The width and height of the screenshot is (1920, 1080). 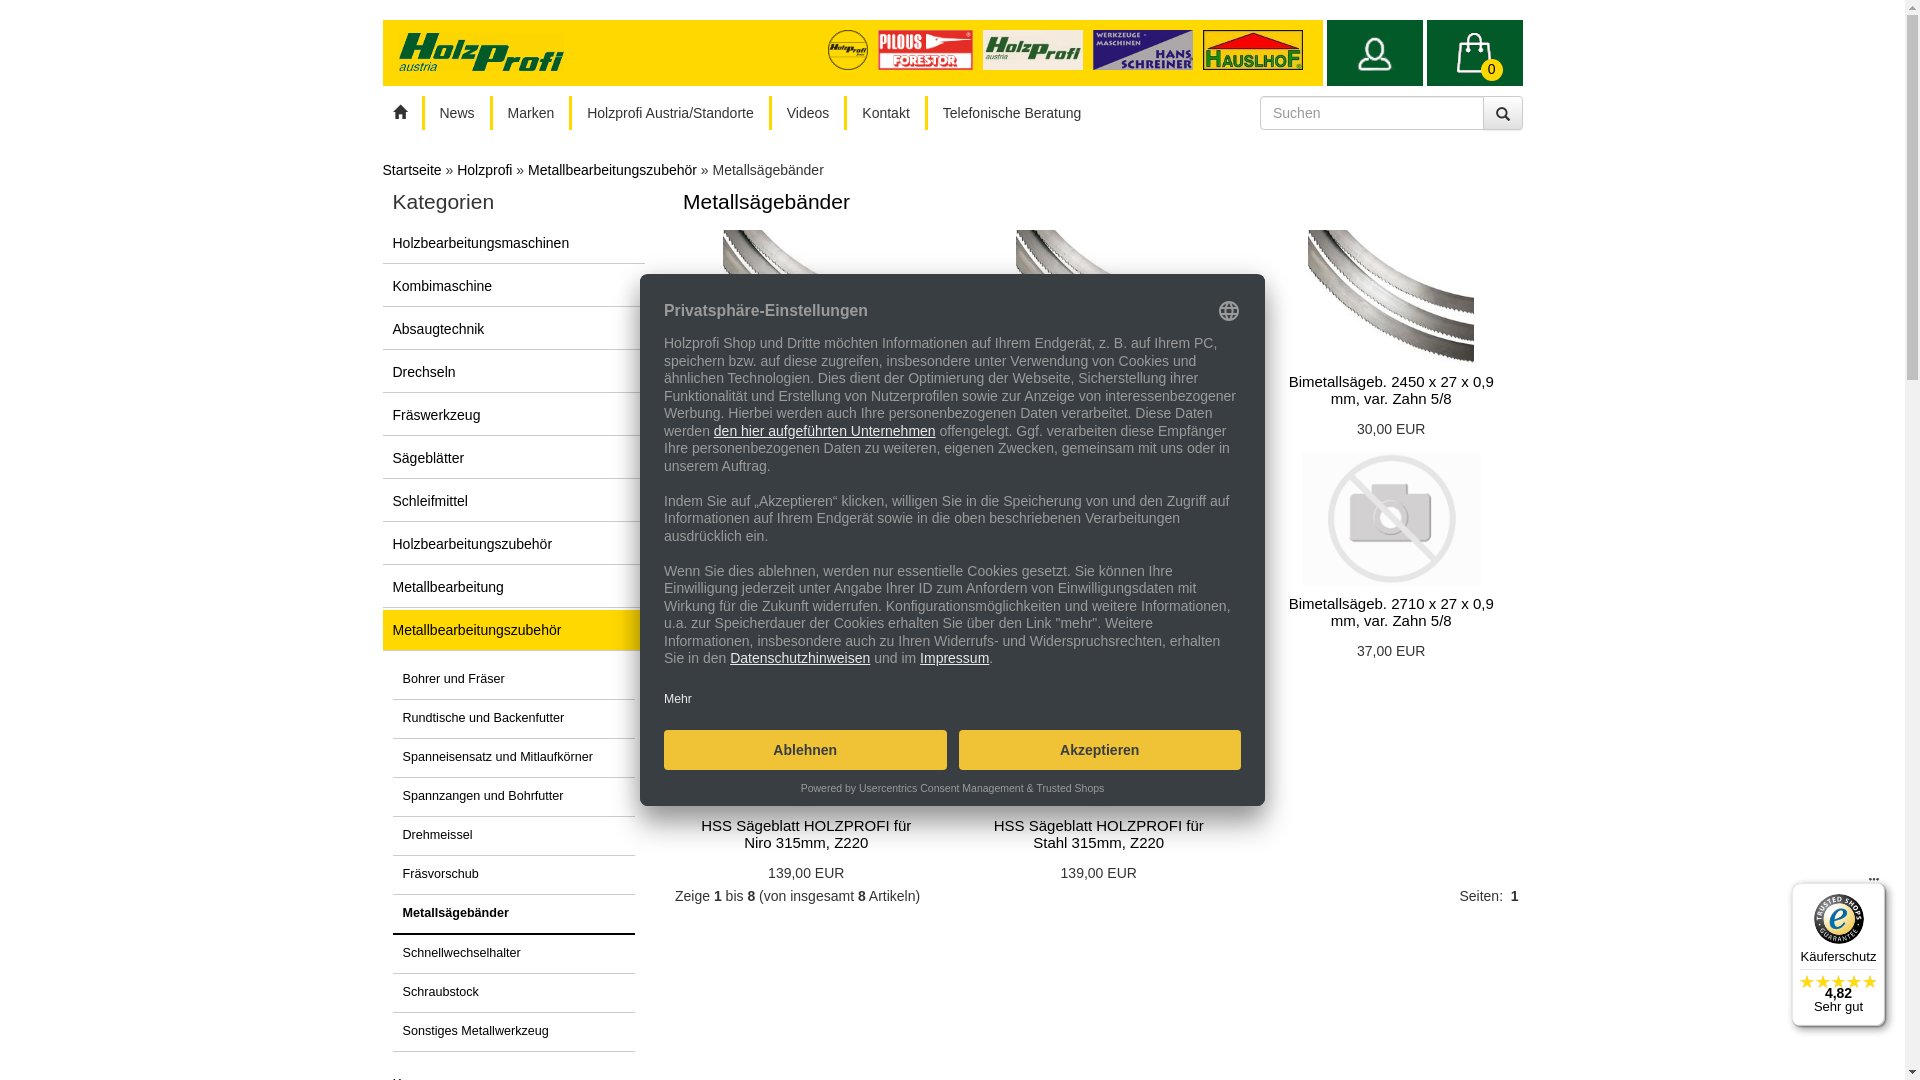 I want to click on Forestor, so click(x=925, y=50).